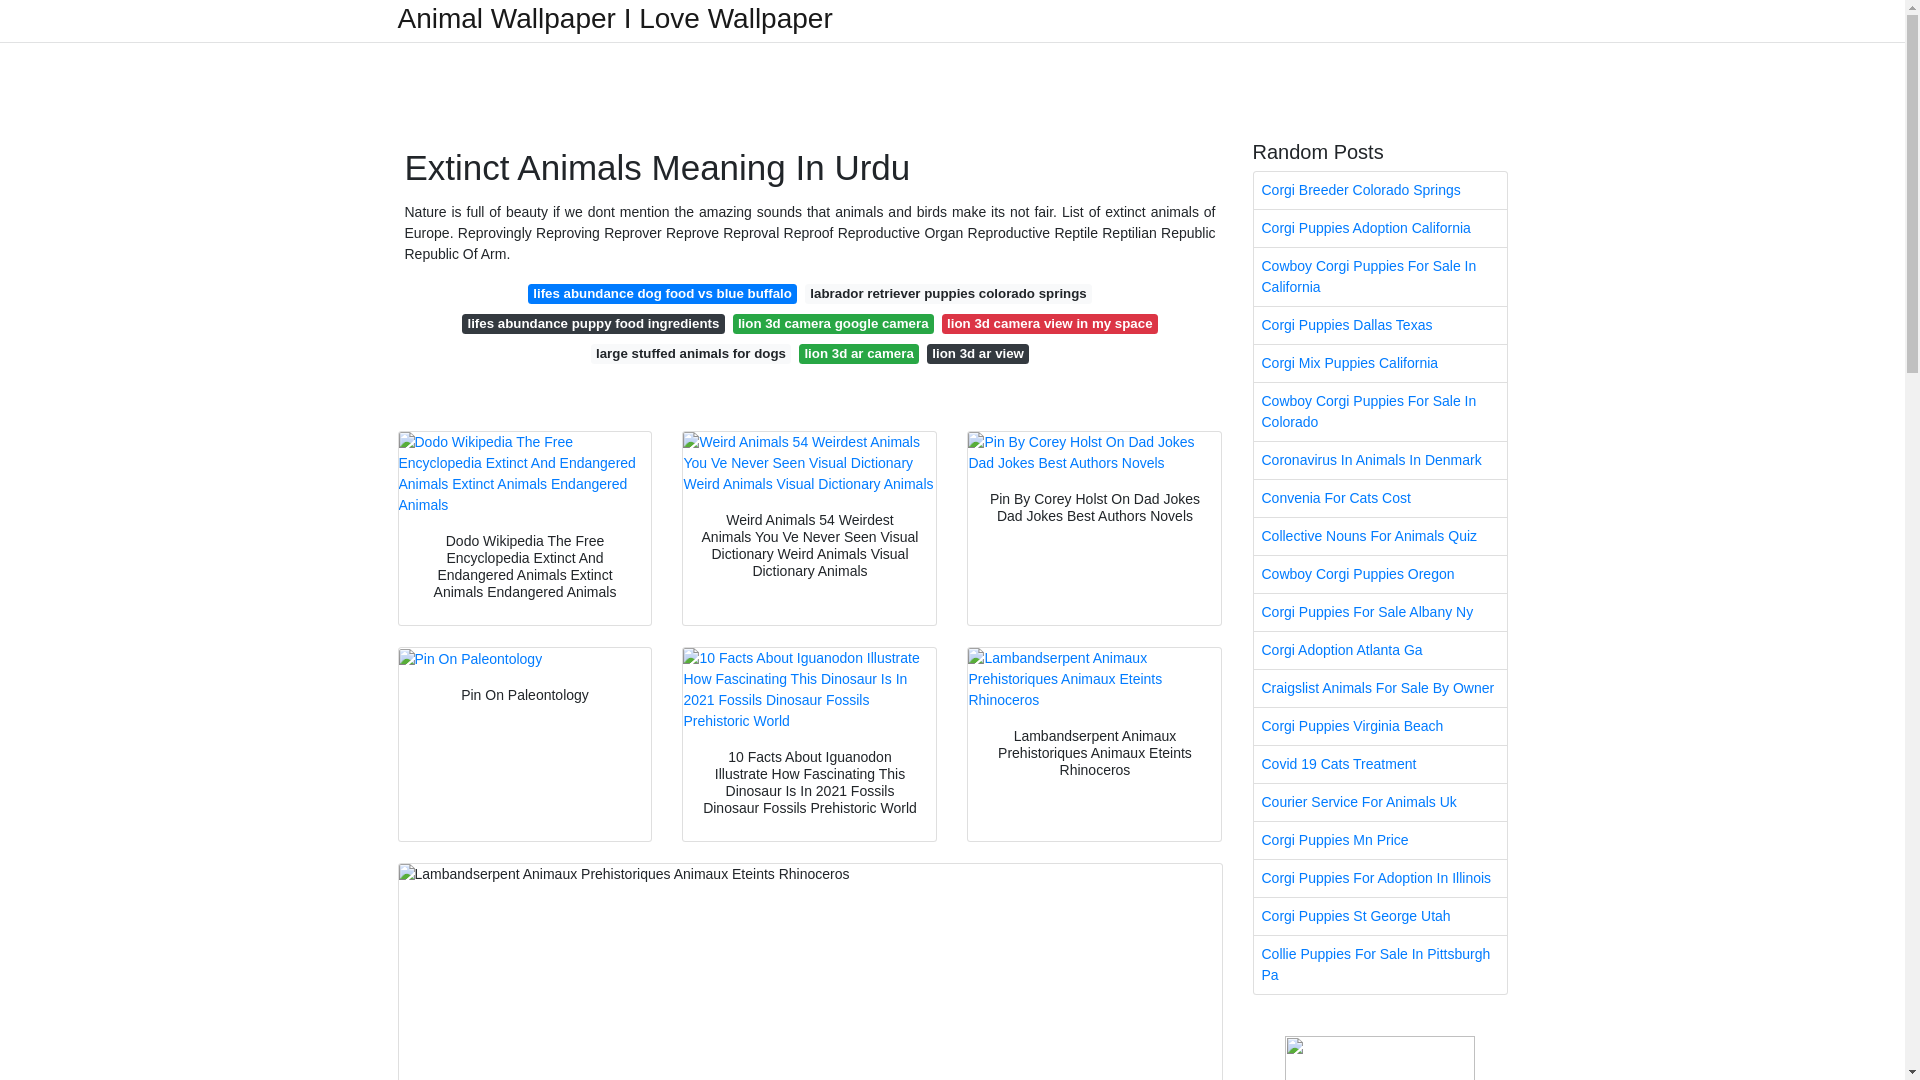 This screenshot has height=1080, width=1920. What do you see at coordinates (1380, 412) in the screenshot?
I see `Cowboy Corgi Puppies For Sale In Colorado` at bounding box center [1380, 412].